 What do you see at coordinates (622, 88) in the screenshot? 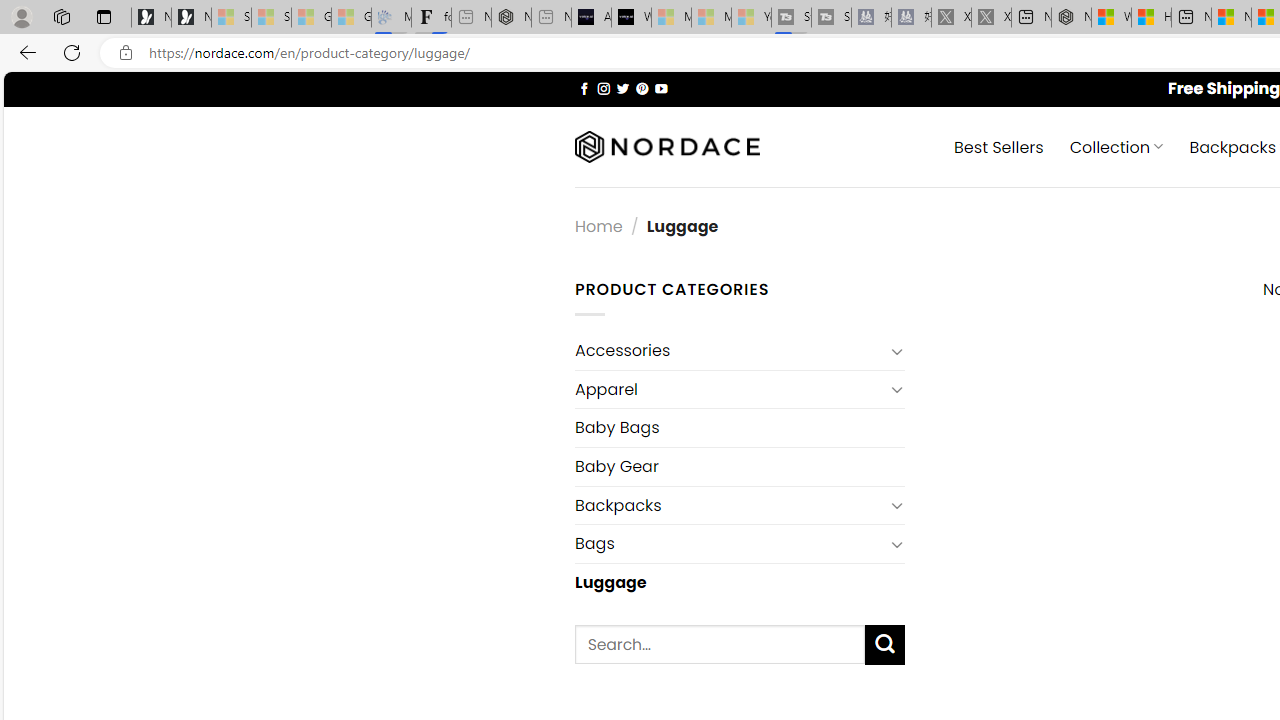
I see `Follow on Twitter` at bounding box center [622, 88].